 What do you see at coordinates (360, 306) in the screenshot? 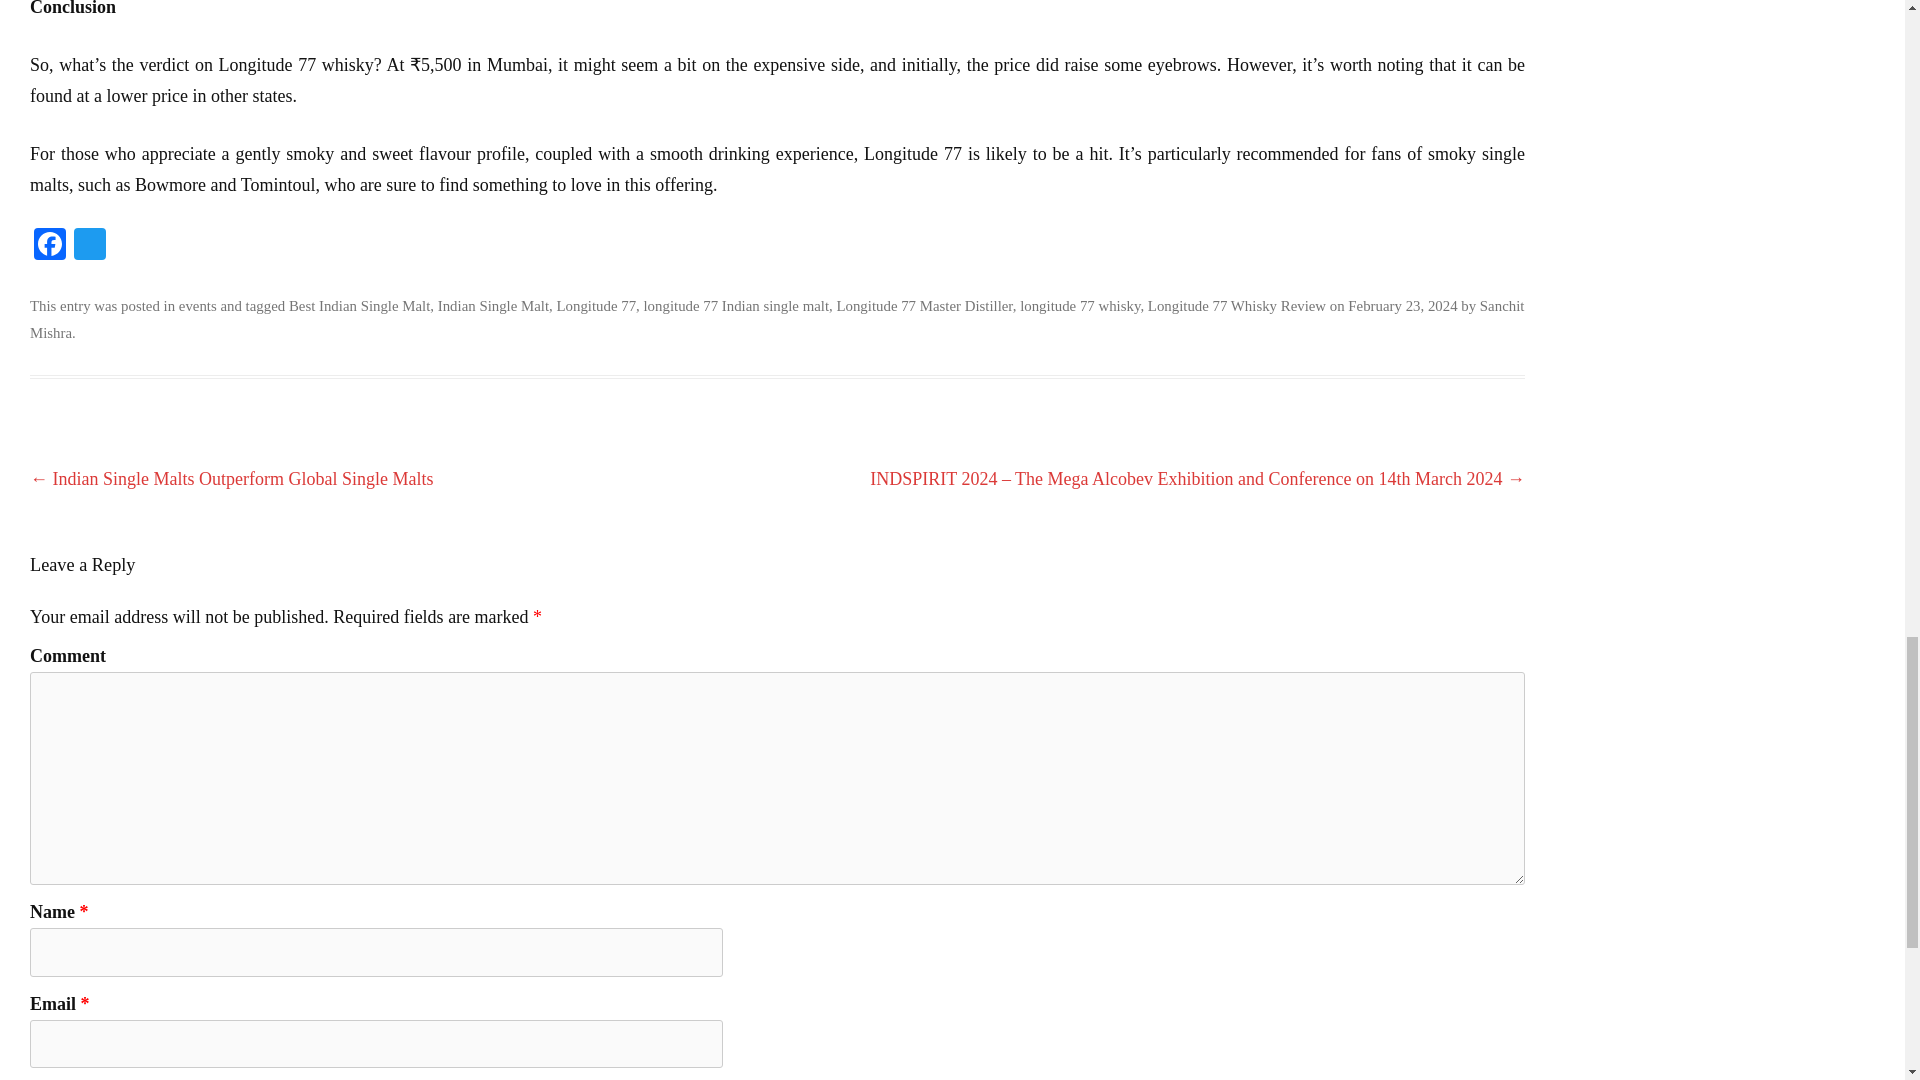
I see `Best Indian Single Malt` at bounding box center [360, 306].